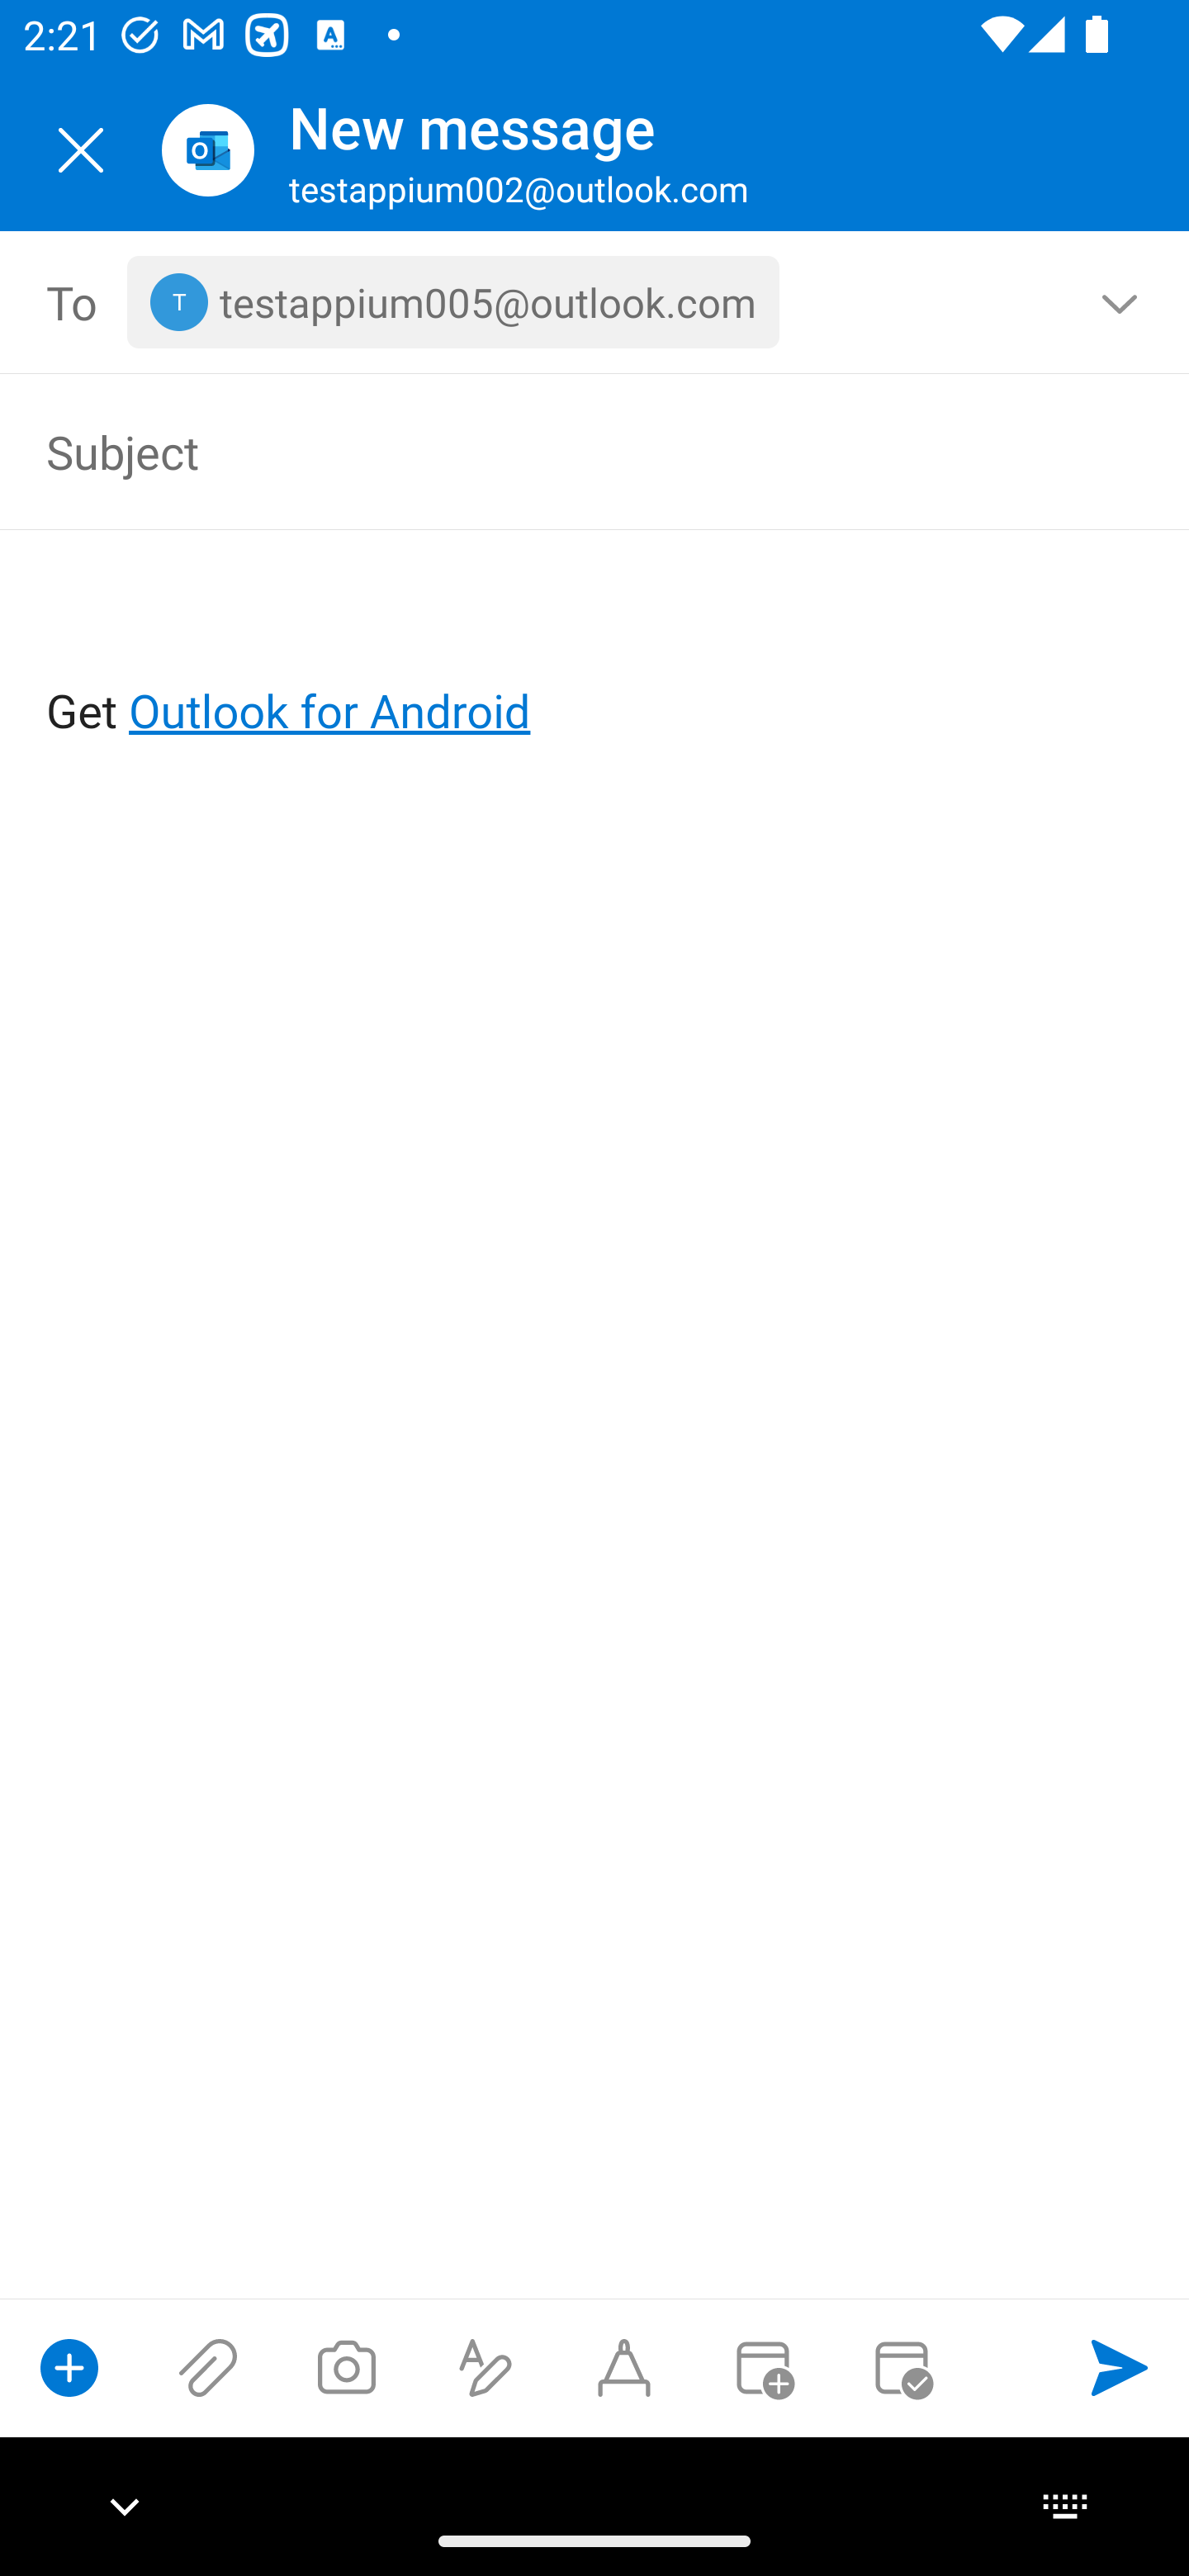  What do you see at coordinates (486, 2367) in the screenshot?
I see `Show formatting options` at bounding box center [486, 2367].